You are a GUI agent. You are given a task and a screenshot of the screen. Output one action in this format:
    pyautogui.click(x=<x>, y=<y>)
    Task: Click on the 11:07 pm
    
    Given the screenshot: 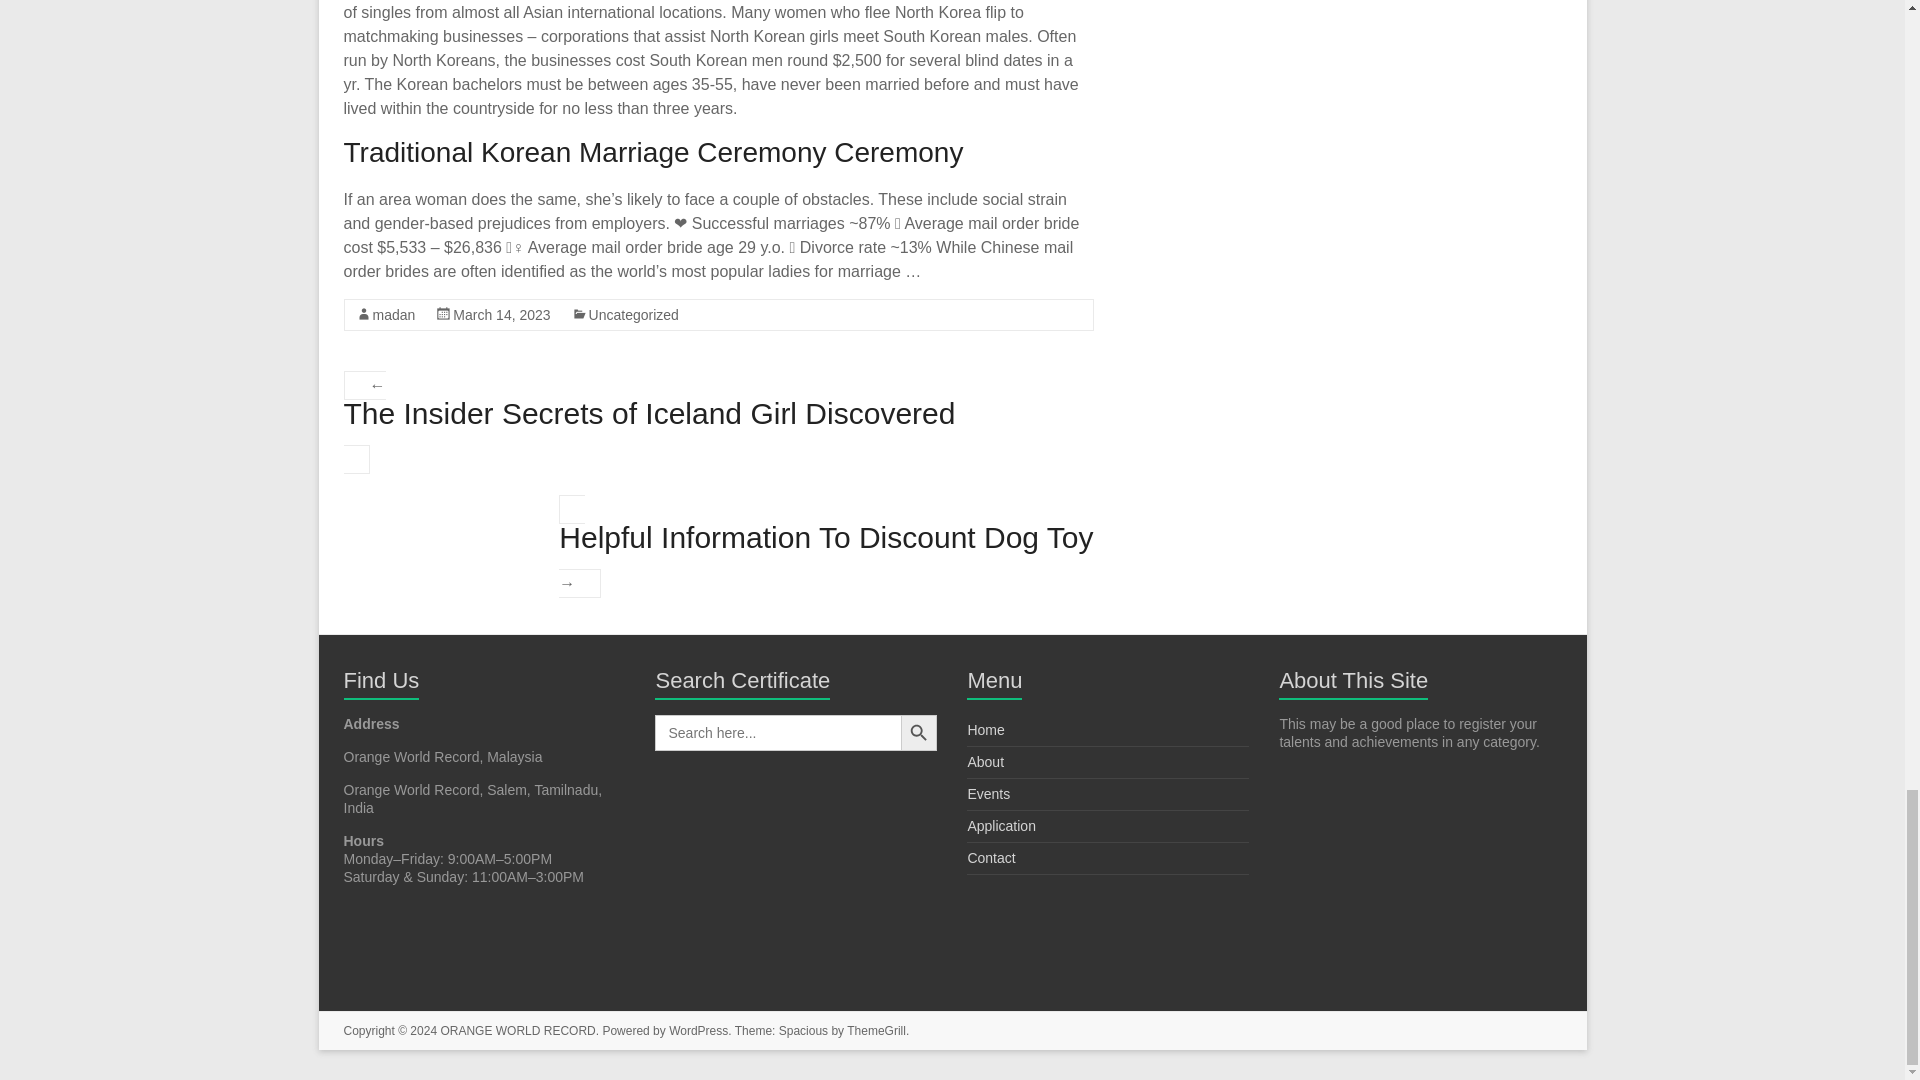 What is the action you would take?
    pyautogui.click(x=501, y=314)
    